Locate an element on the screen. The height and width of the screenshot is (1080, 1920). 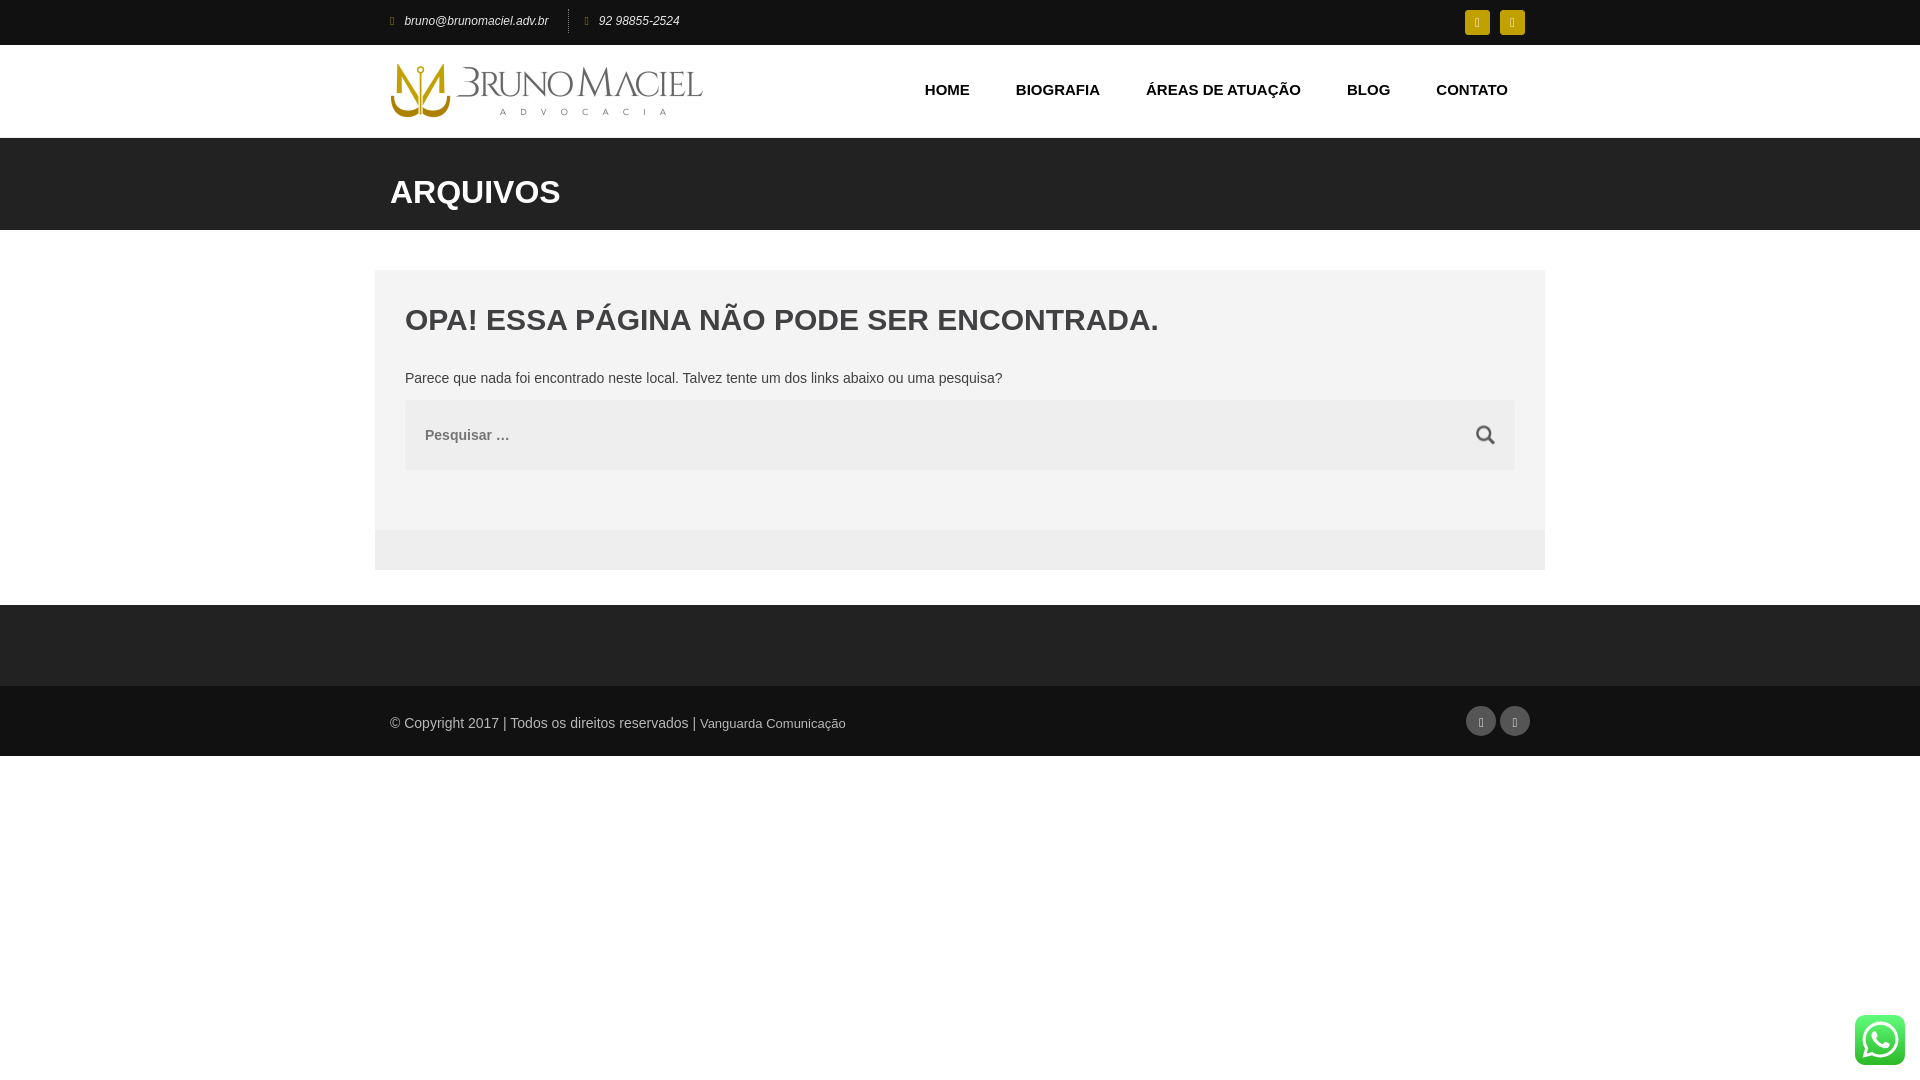
BIOGRAFIA is located at coordinates (1058, 90).